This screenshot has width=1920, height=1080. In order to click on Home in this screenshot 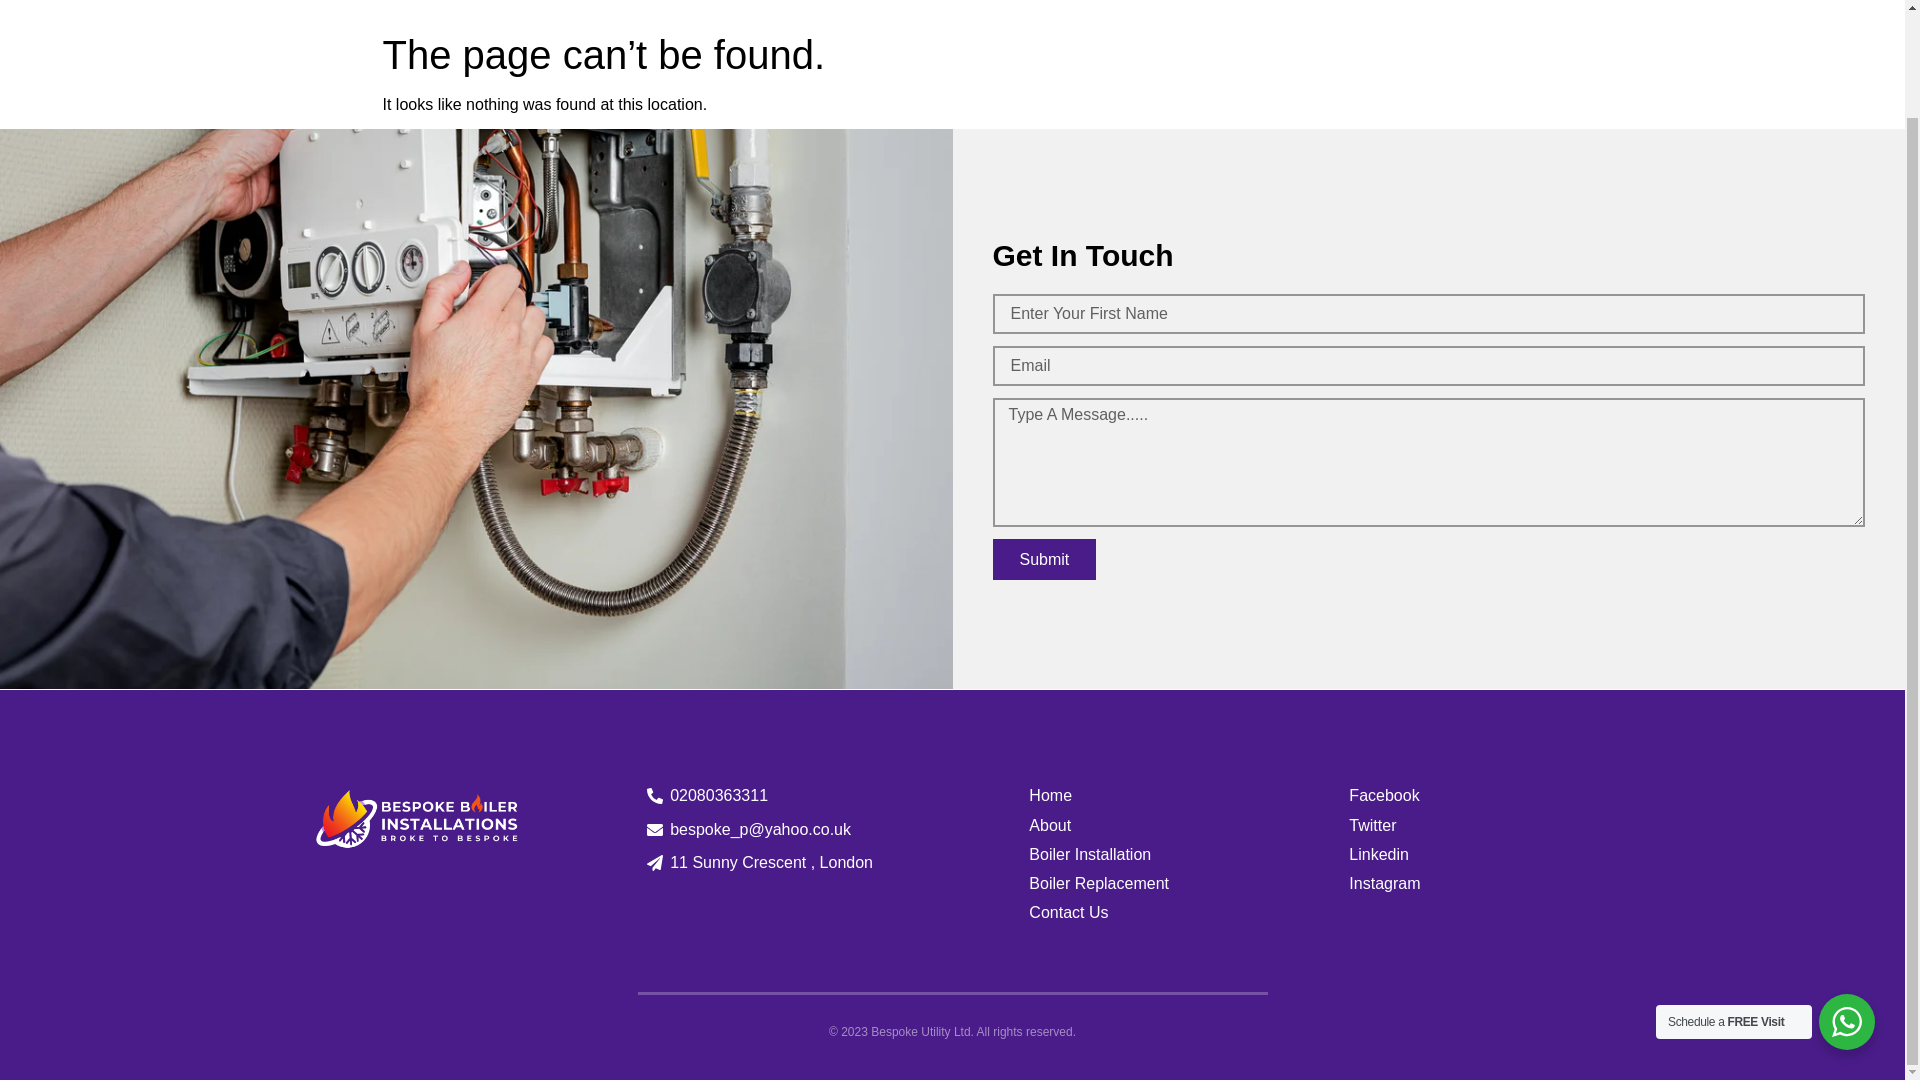, I will do `click(1189, 795)`.